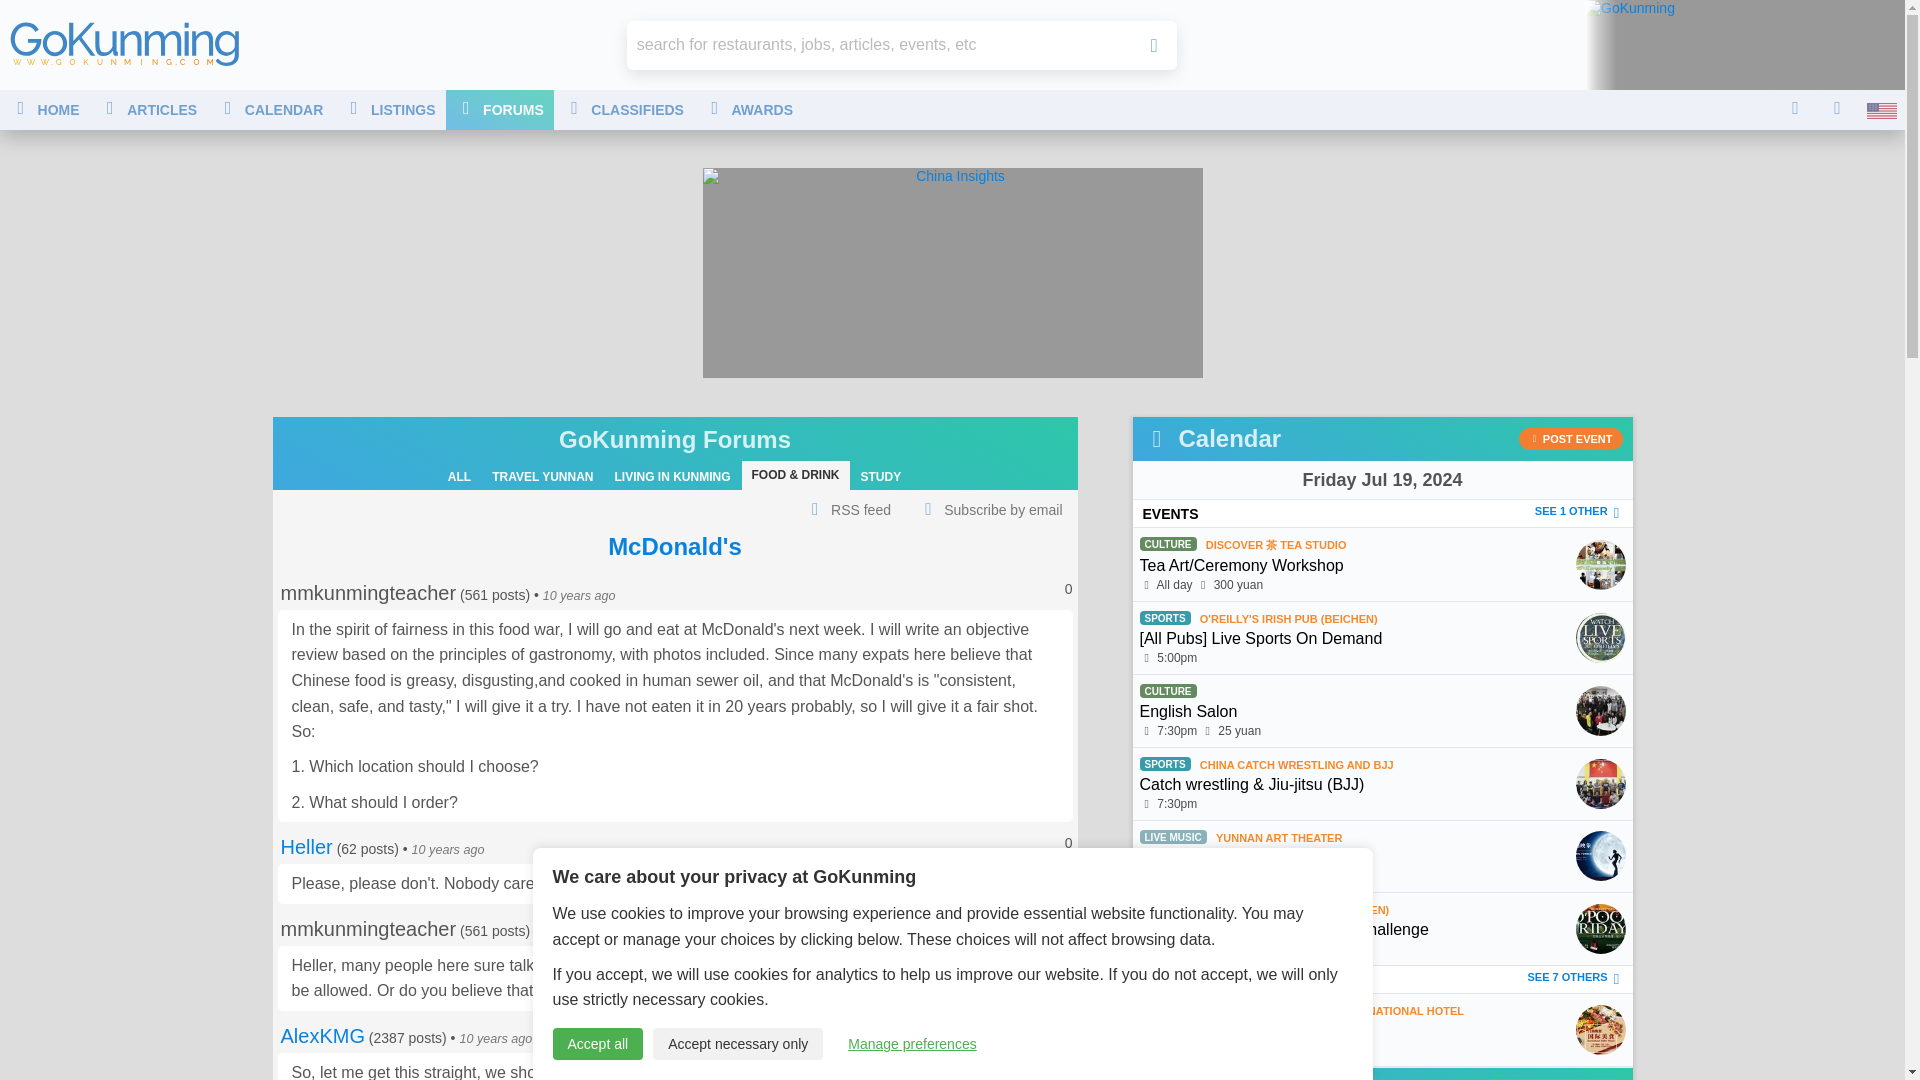 The height and width of the screenshot is (1080, 1920). What do you see at coordinates (580, 931) in the screenshot?
I see `June 16, 2014, 3:52pm` at bounding box center [580, 931].